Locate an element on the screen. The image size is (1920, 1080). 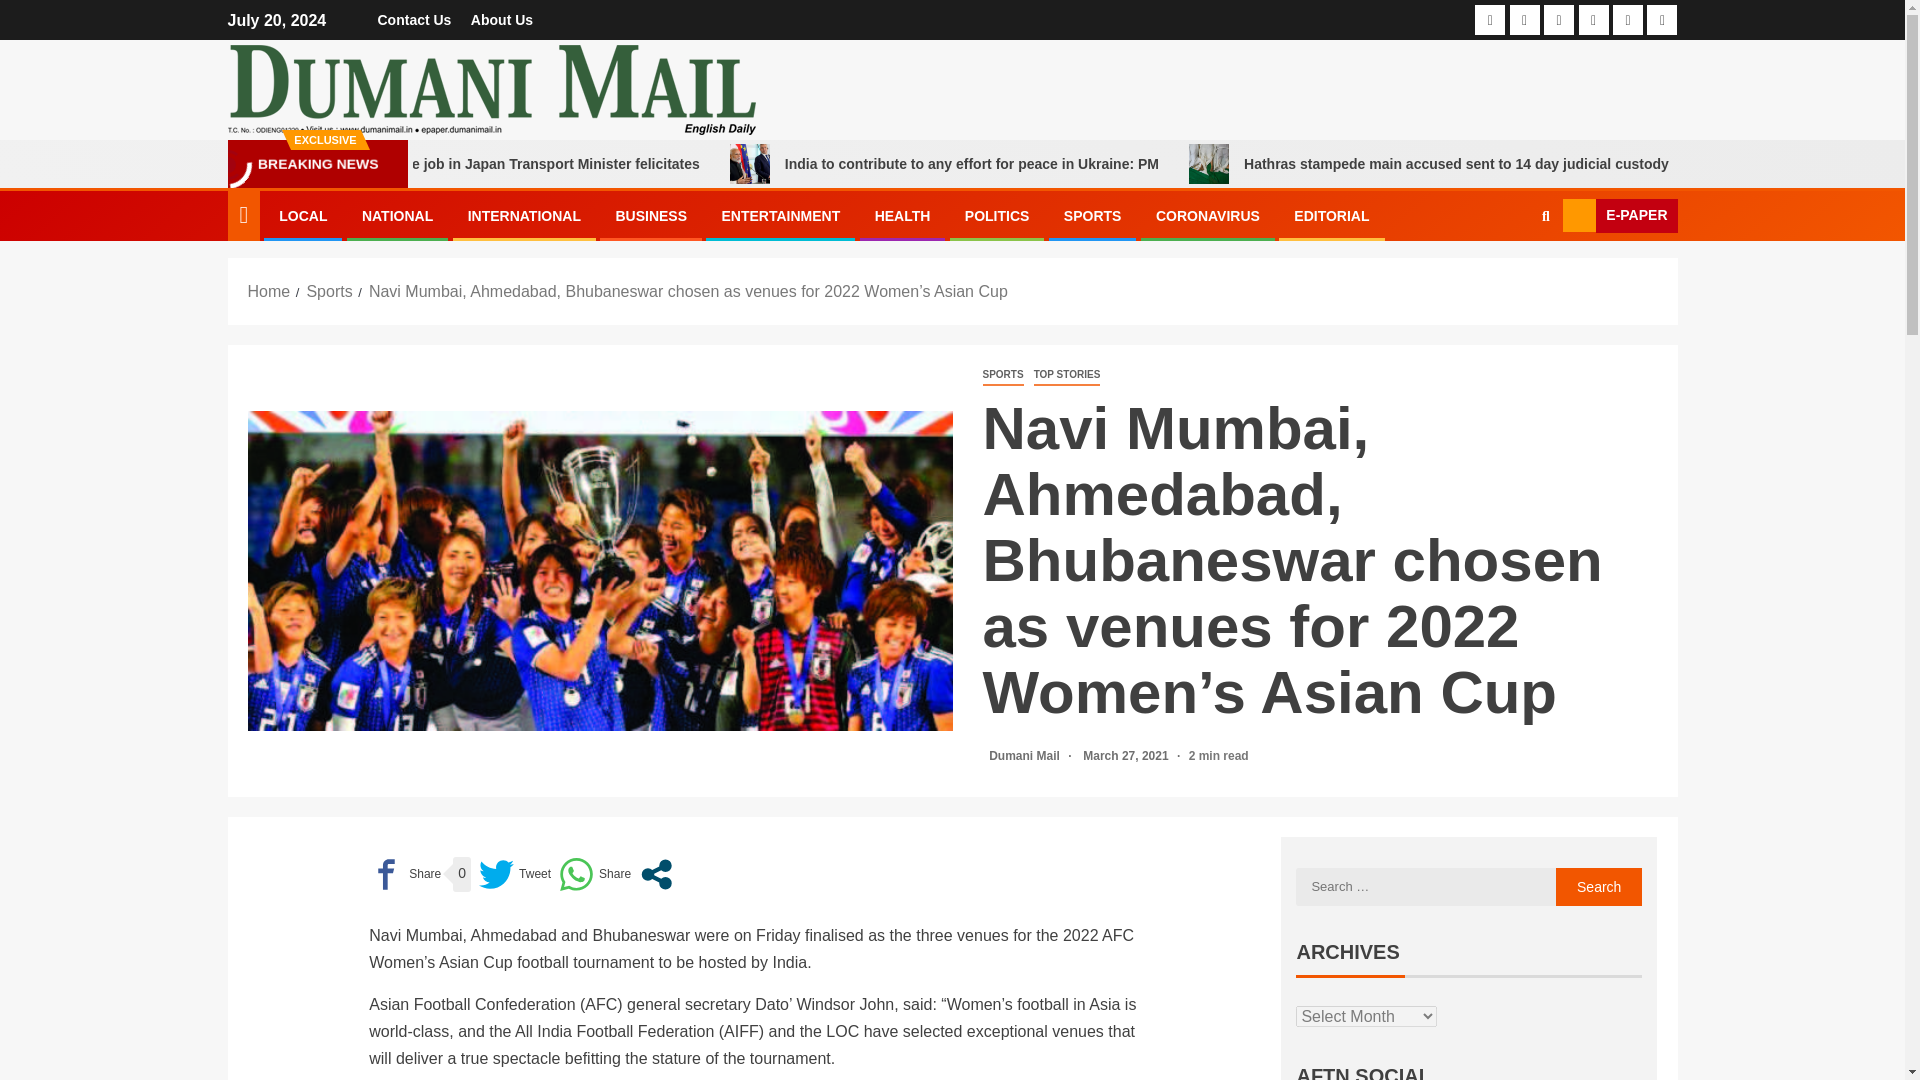
INTERNATIONAL is located at coordinates (524, 216).